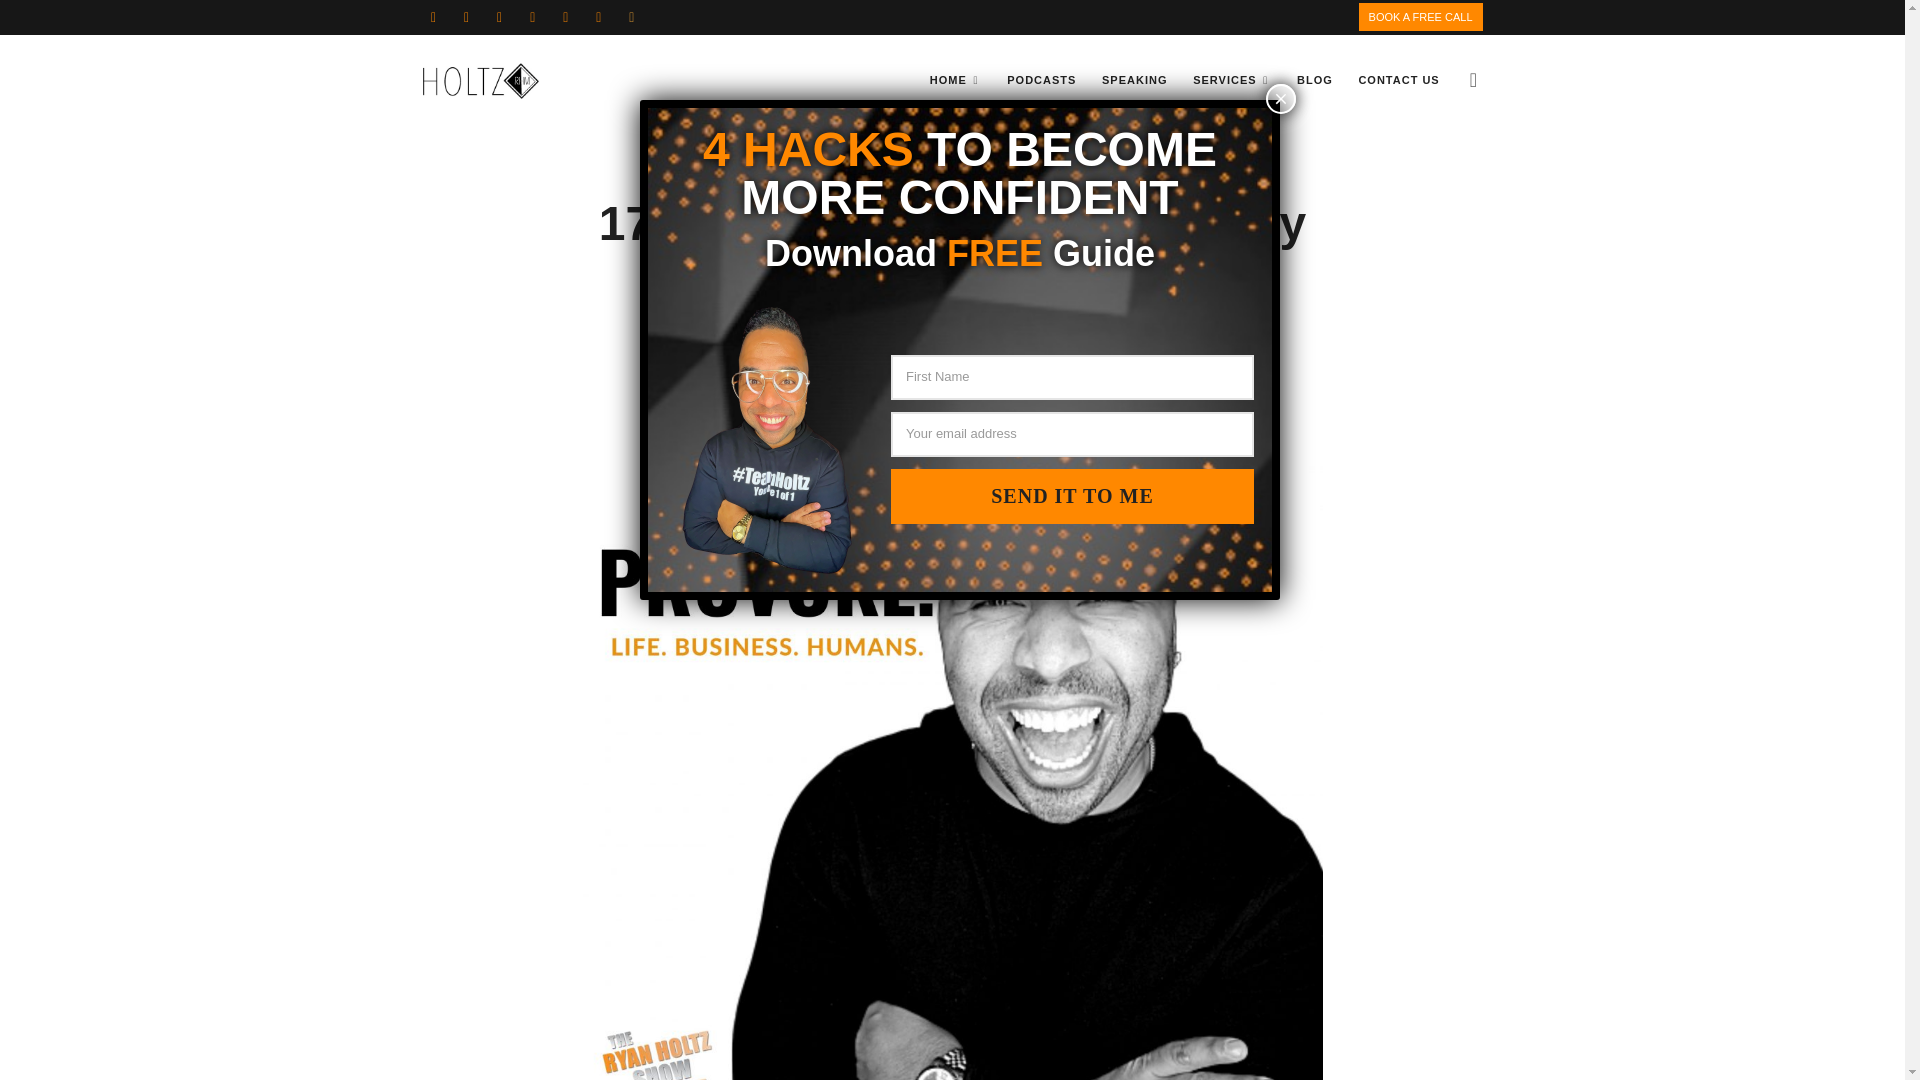 The width and height of the screenshot is (1920, 1080). I want to click on apple, so click(598, 16).